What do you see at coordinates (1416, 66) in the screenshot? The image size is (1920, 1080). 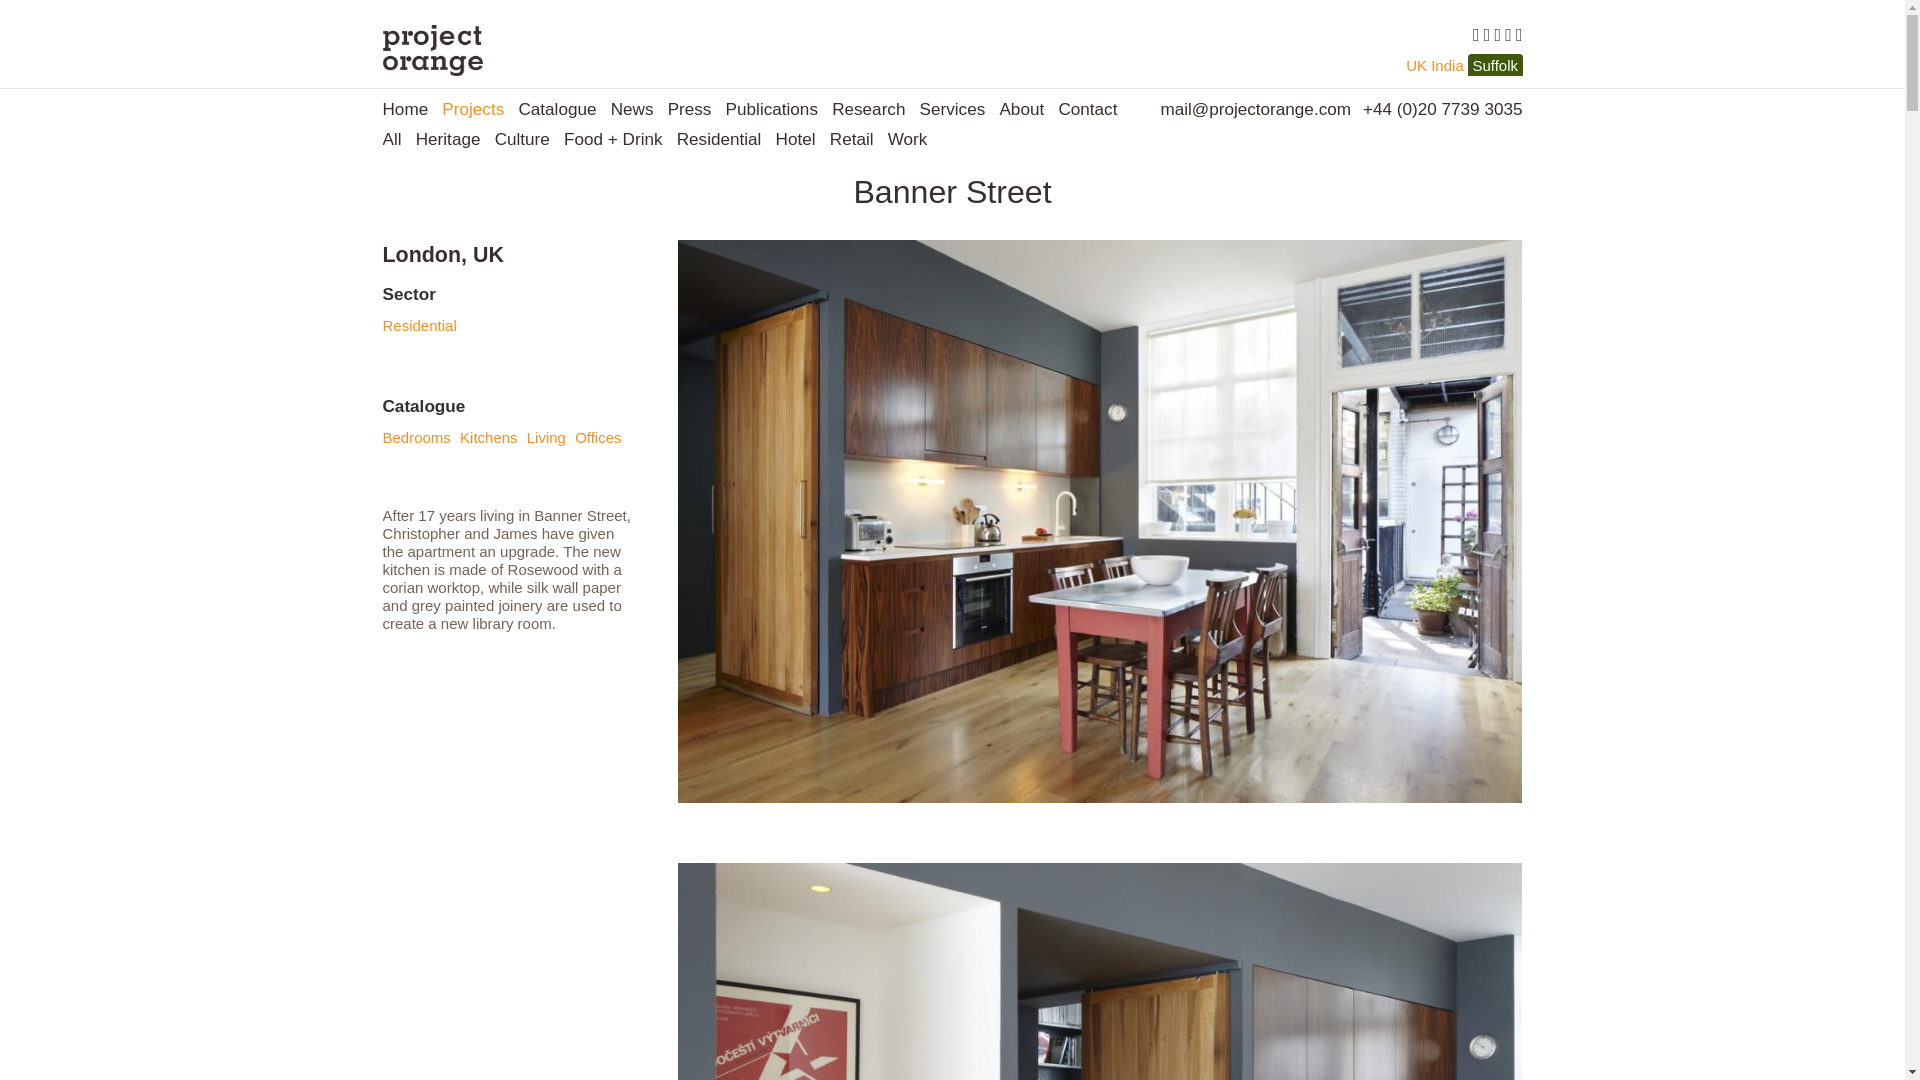 I see `UK` at bounding box center [1416, 66].